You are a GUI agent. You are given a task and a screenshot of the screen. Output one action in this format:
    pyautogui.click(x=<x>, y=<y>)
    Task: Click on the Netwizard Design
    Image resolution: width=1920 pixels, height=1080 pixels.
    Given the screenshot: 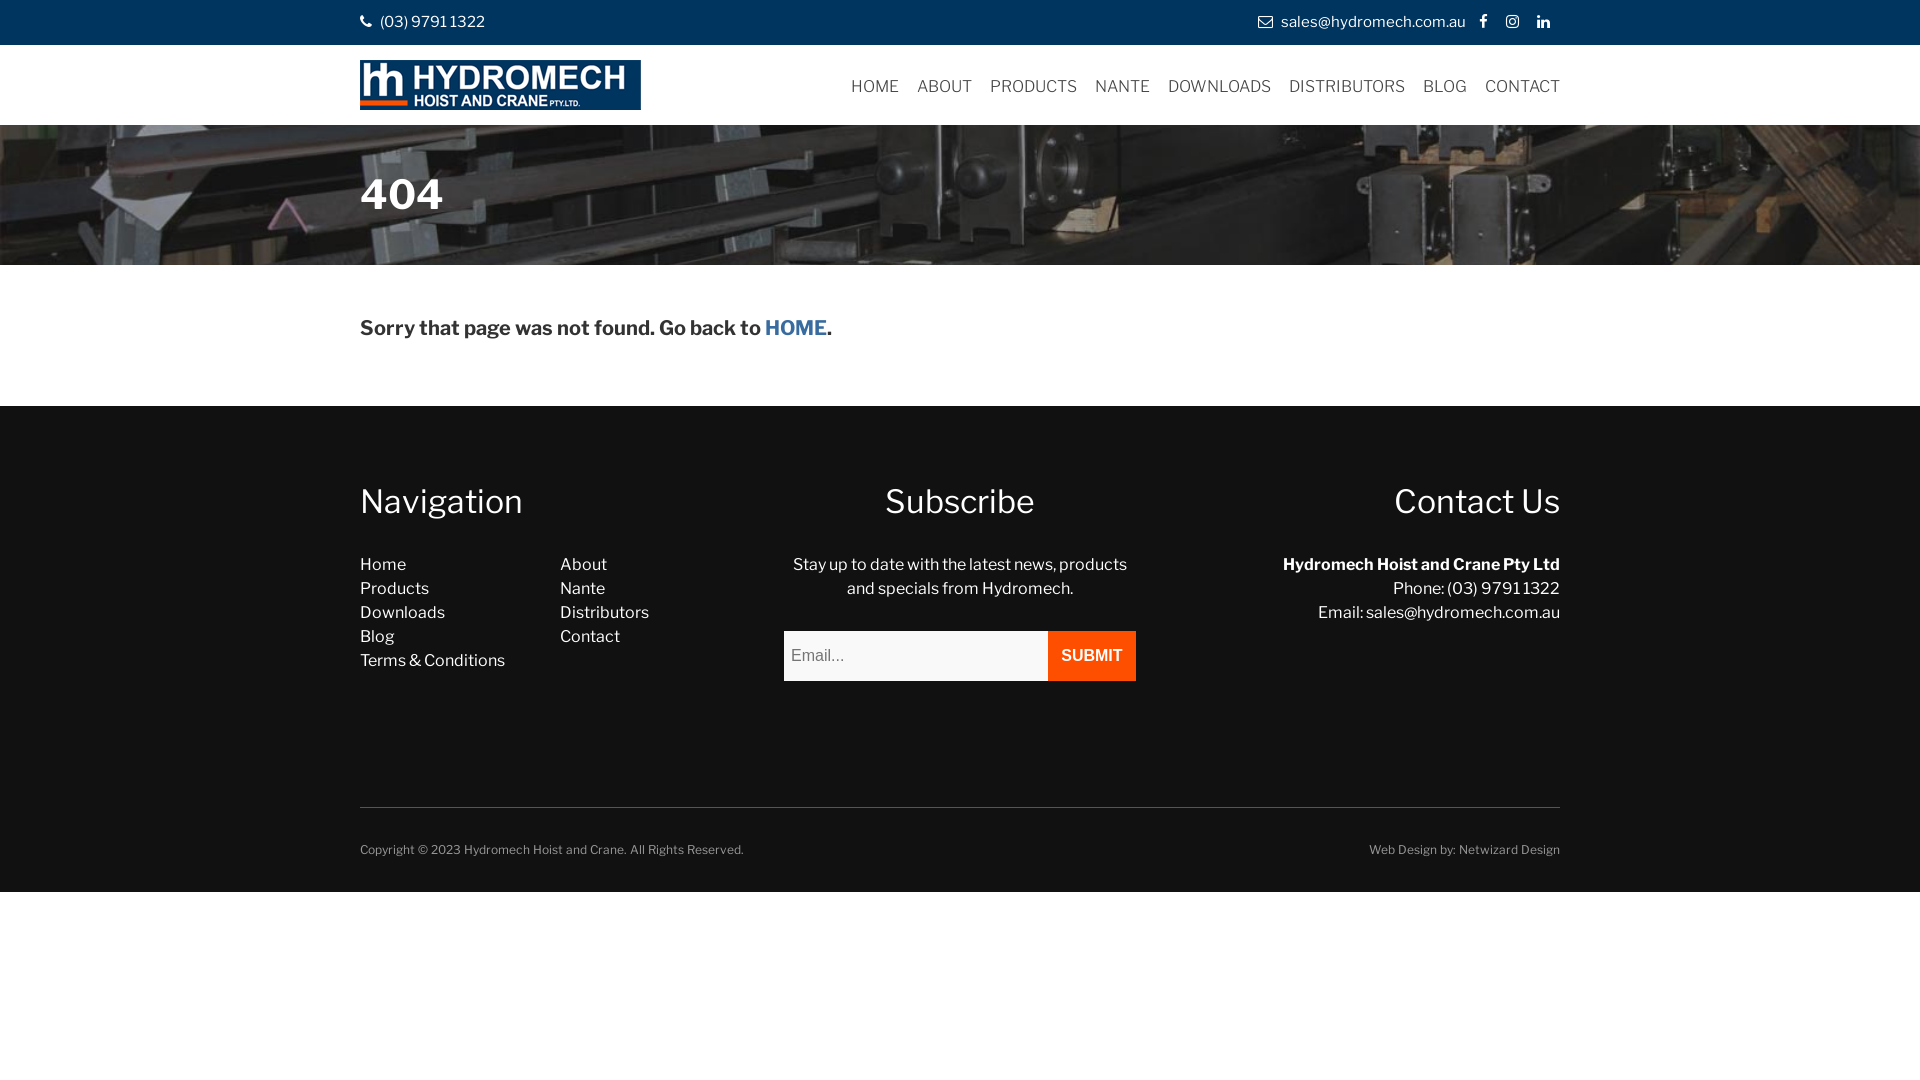 What is the action you would take?
    pyautogui.click(x=1510, y=850)
    